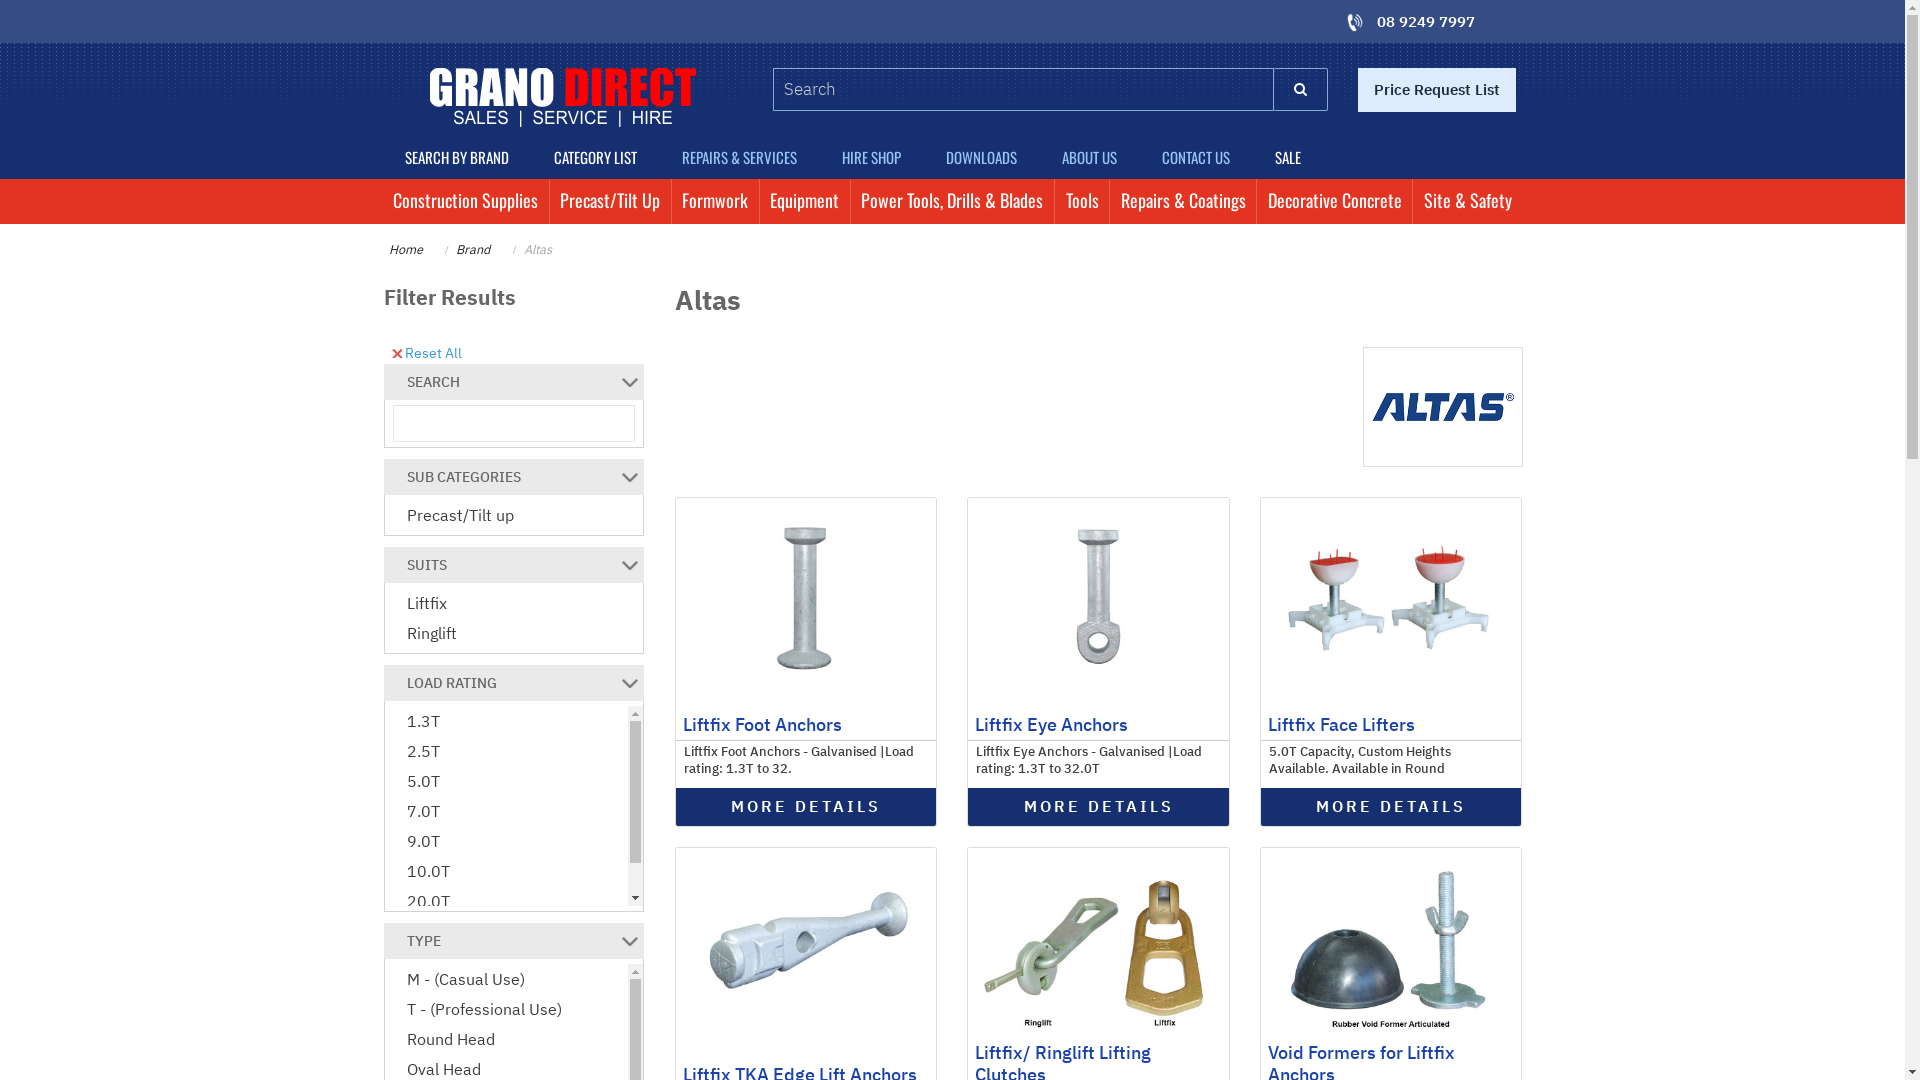 This screenshot has height=1080, width=1920. What do you see at coordinates (465, 202) in the screenshot?
I see `Construction Supplies` at bounding box center [465, 202].